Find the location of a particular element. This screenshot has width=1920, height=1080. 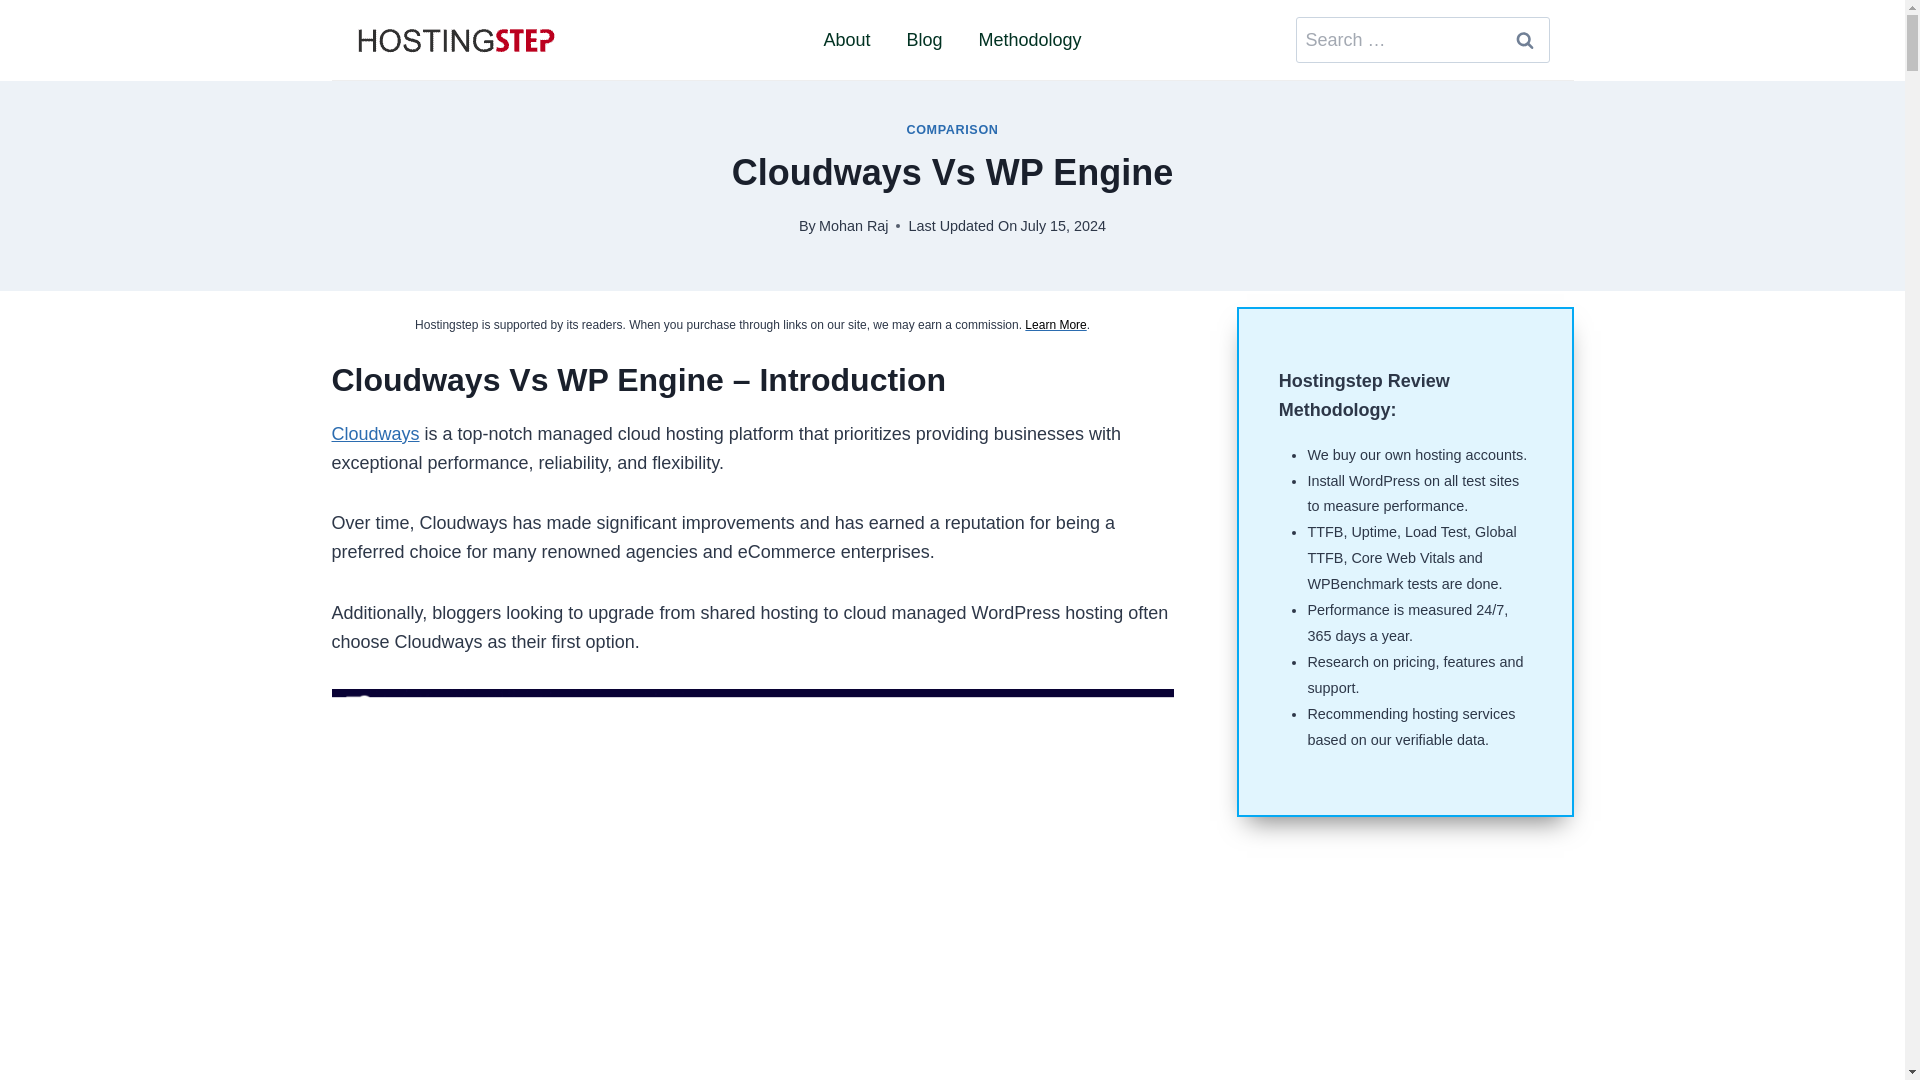

About is located at coordinates (846, 40).